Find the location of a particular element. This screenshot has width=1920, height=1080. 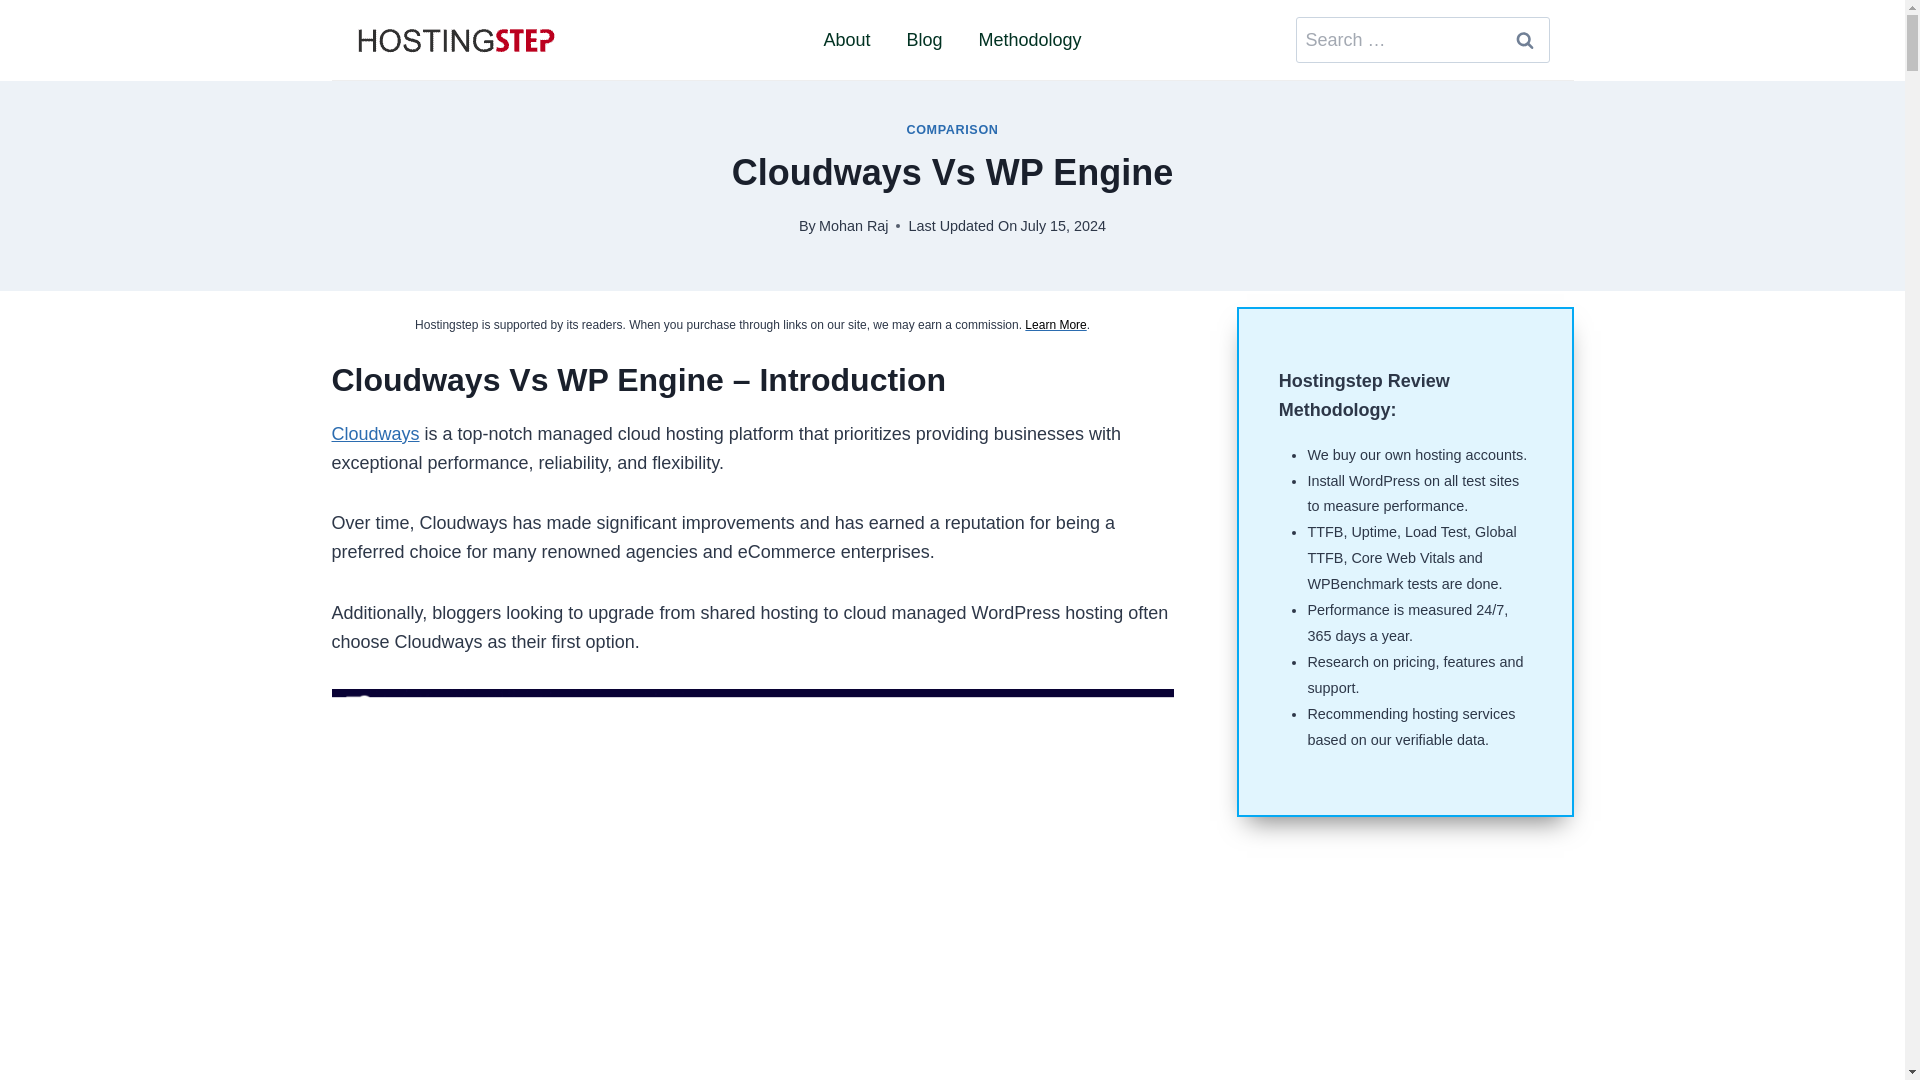

About is located at coordinates (846, 40).